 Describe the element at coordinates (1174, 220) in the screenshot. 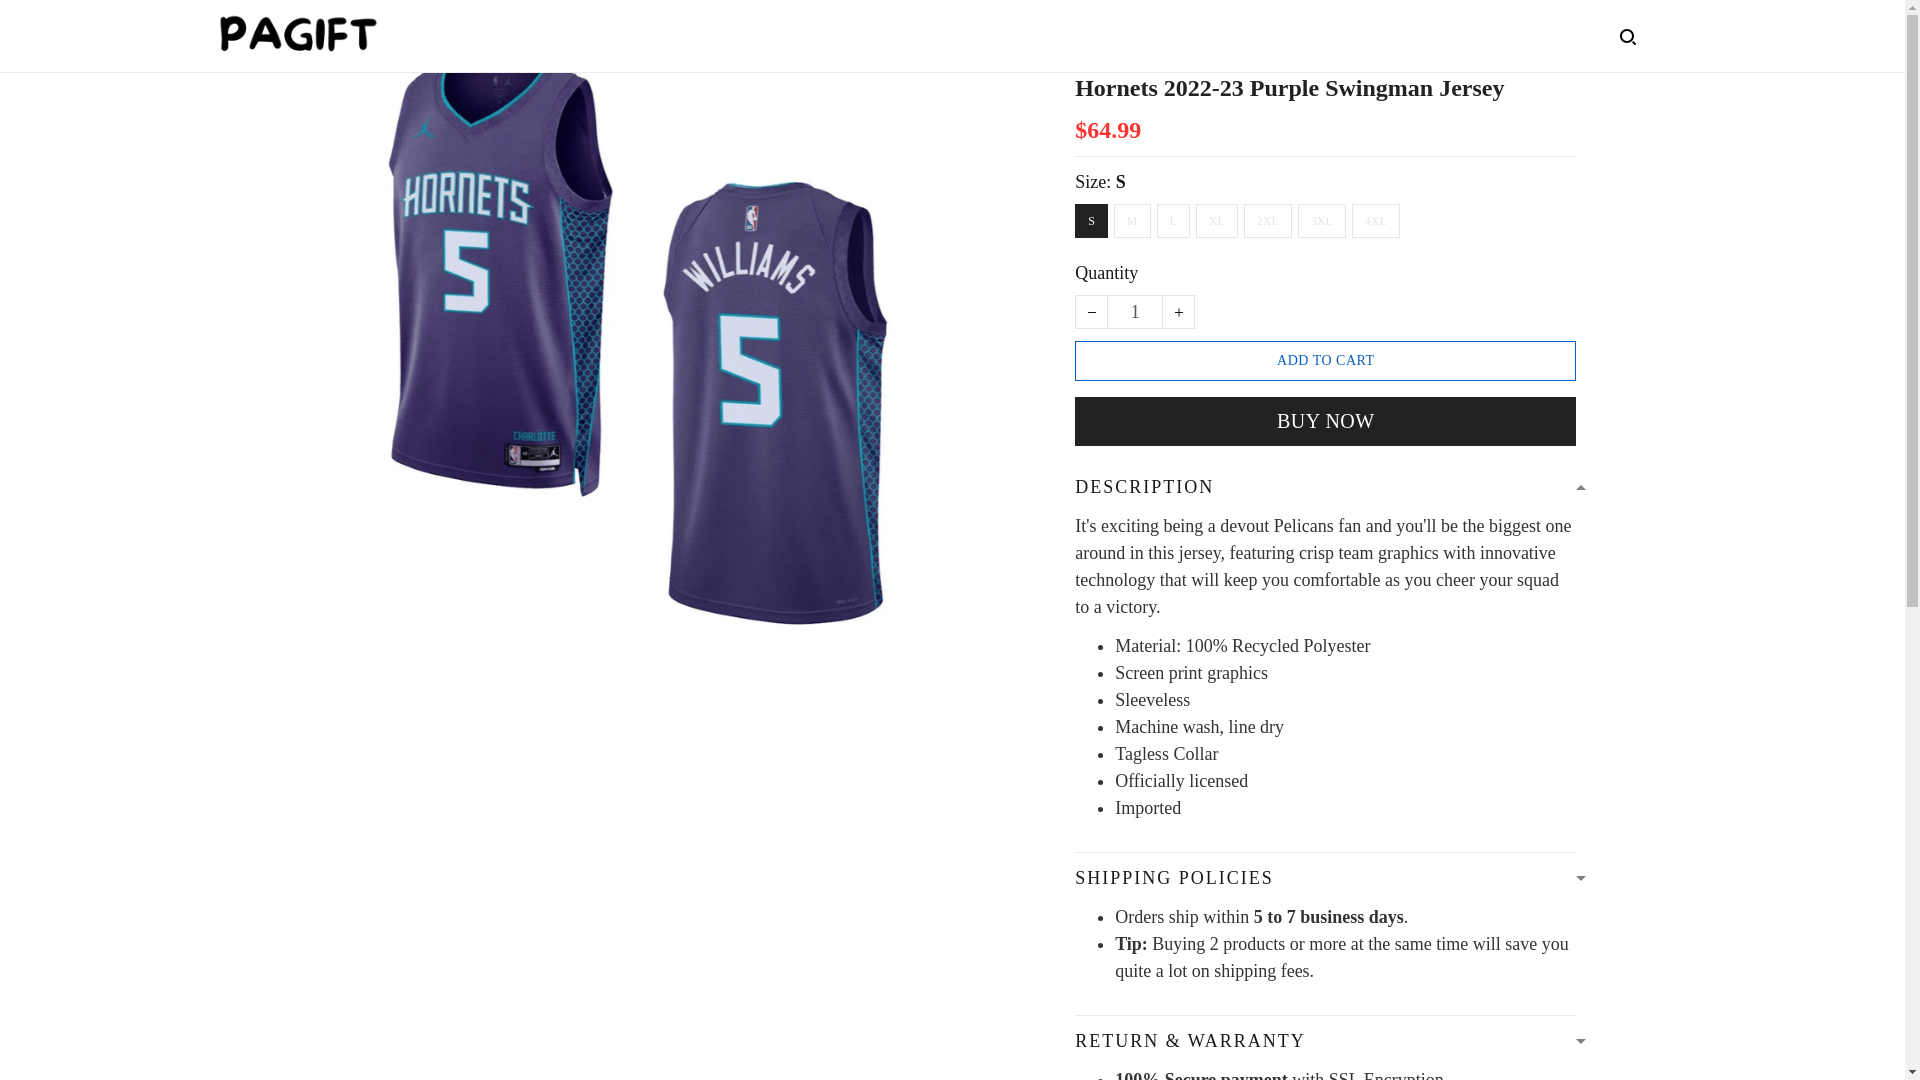

I see `L` at that location.